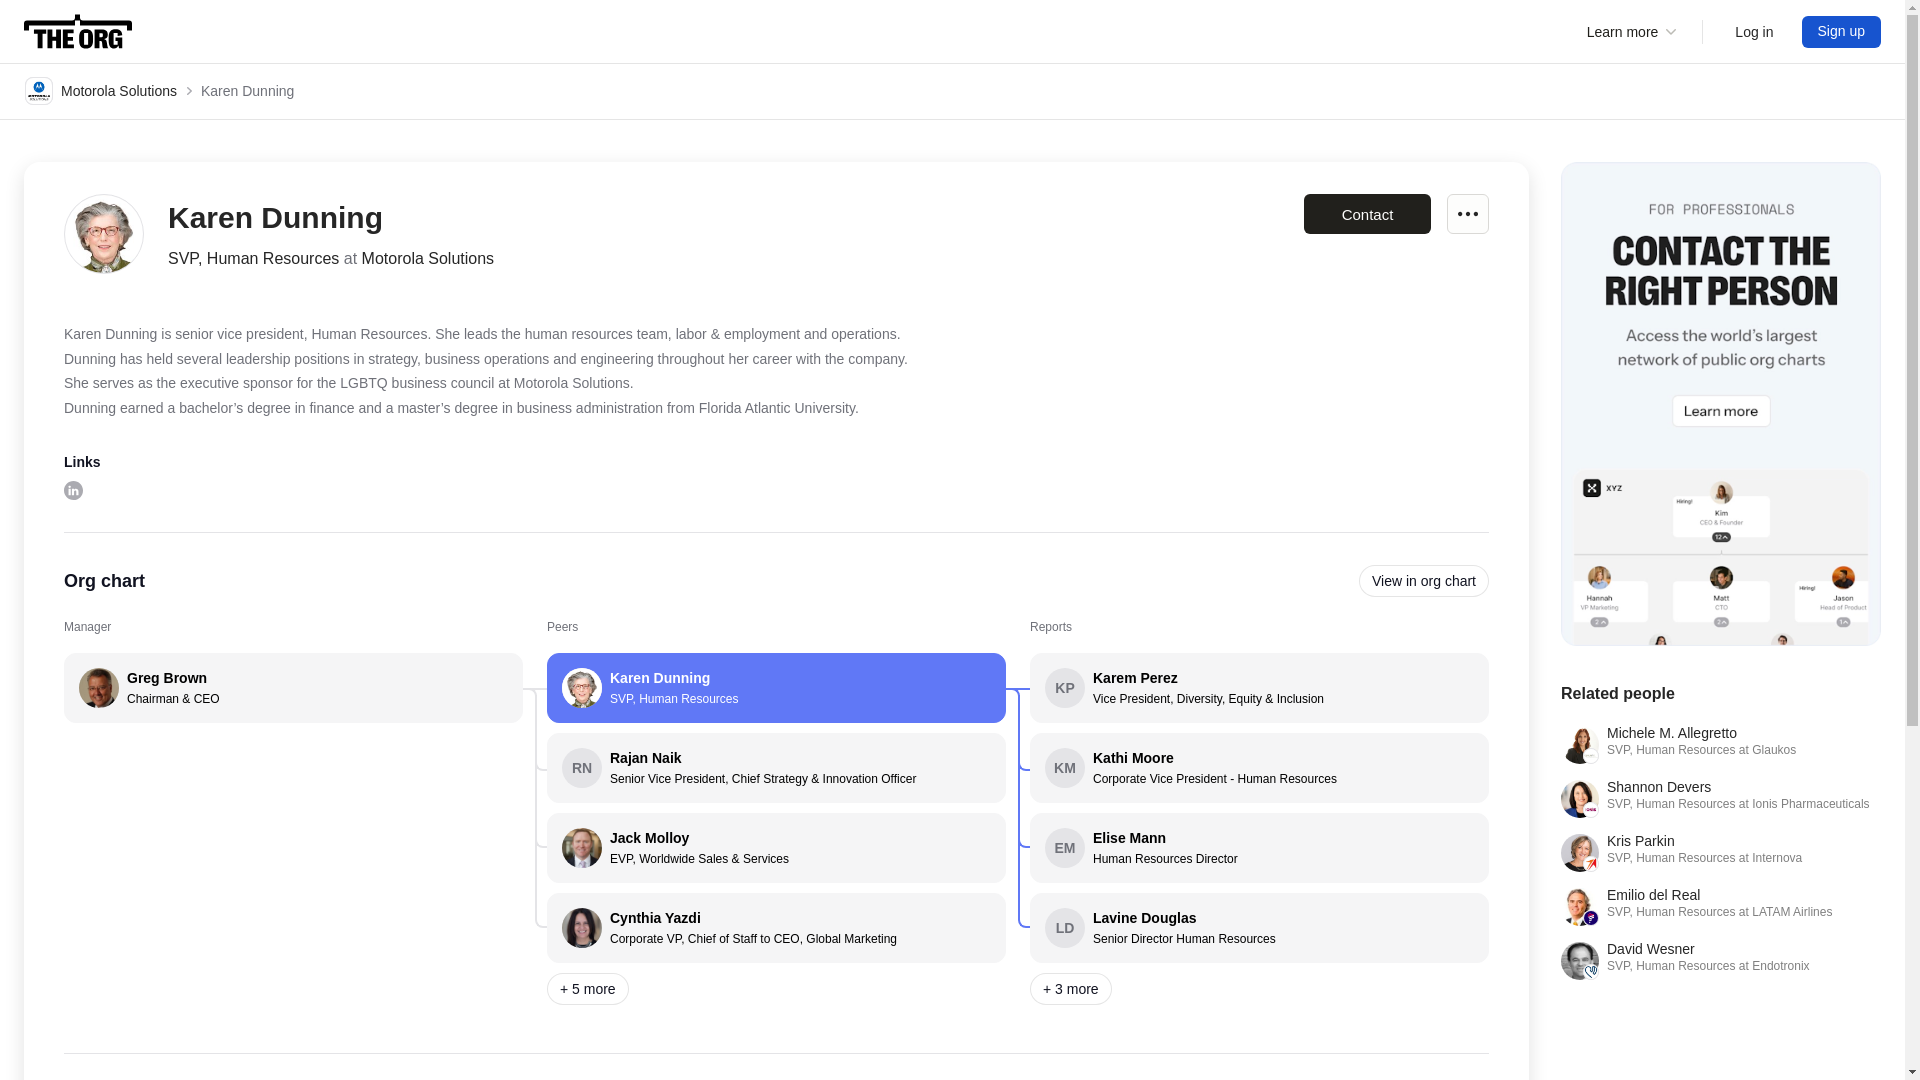 The image size is (1920, 1080). What do you see at coordinates (1424, 580) in the screenshot?
I see `Contact` at bounding box center [1424, 580].